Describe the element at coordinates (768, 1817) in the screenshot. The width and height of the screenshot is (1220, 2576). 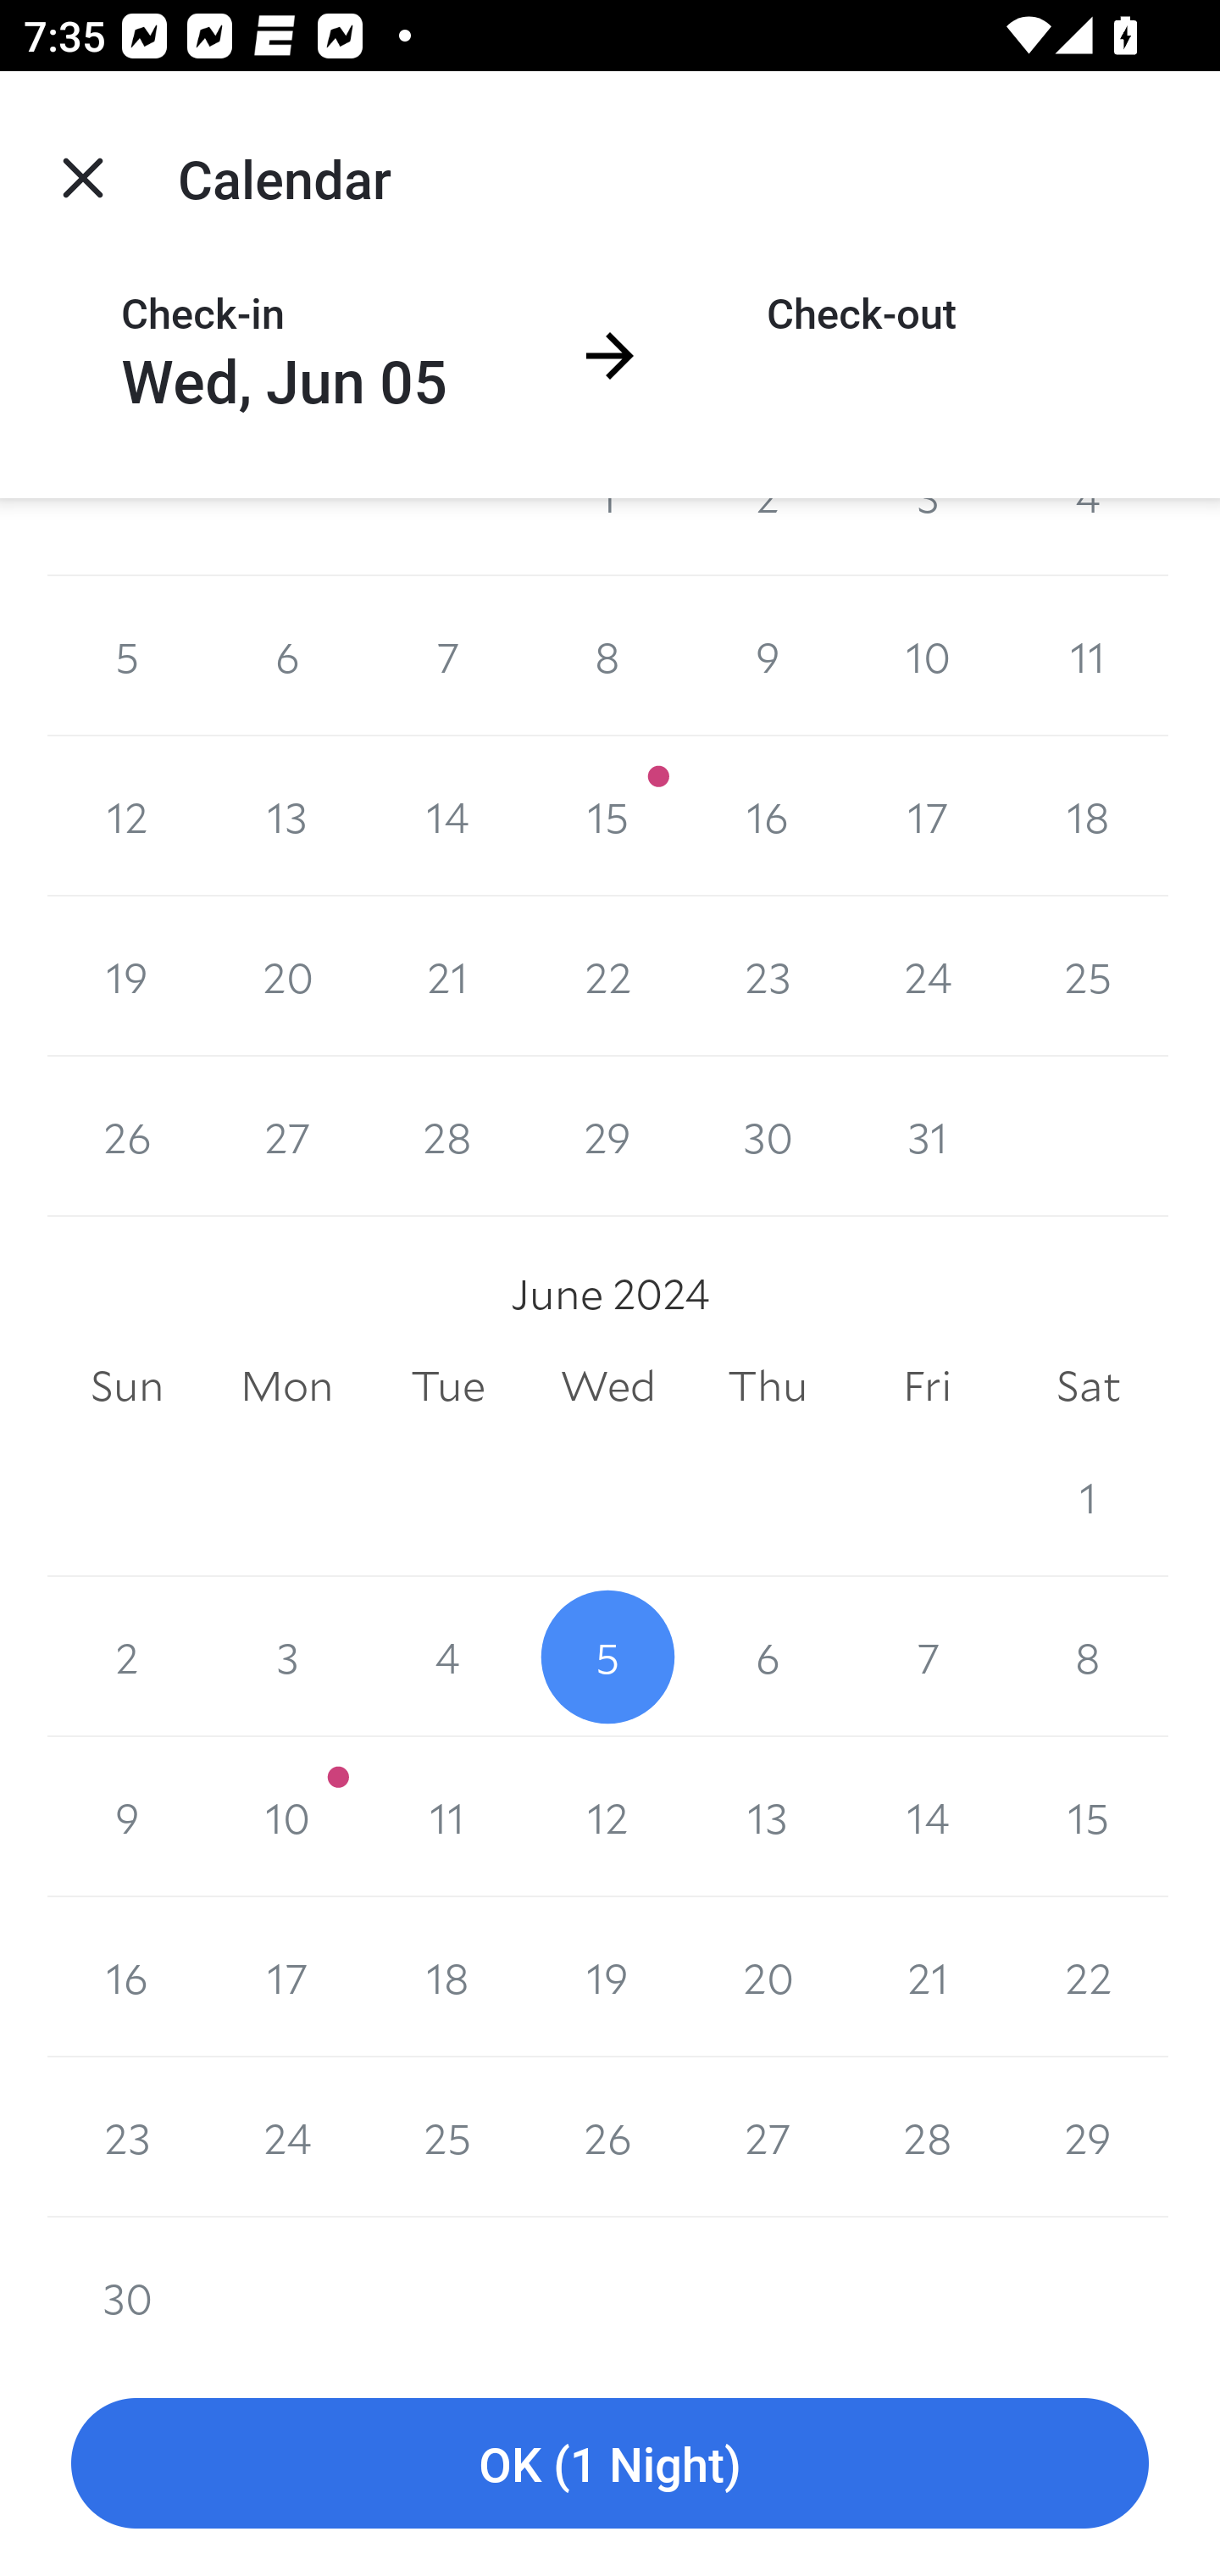
I see `13 13 June 2024` at that location.